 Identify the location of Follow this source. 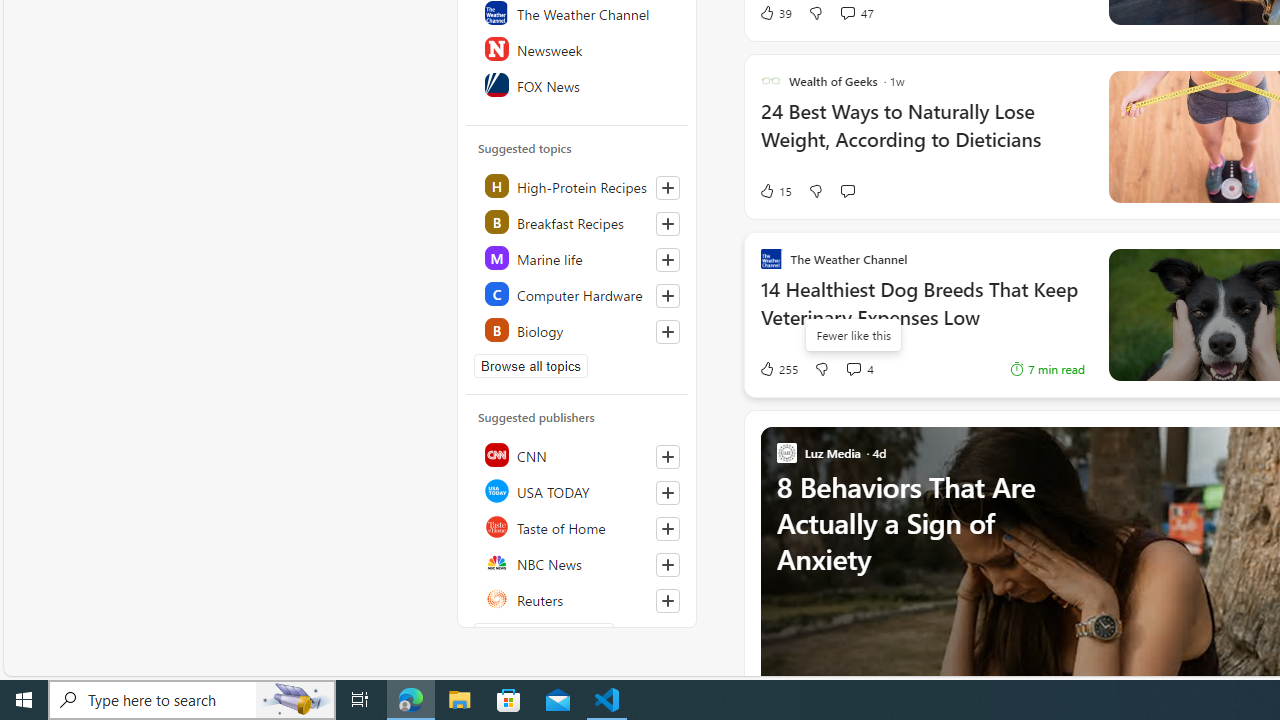
(668, 600).